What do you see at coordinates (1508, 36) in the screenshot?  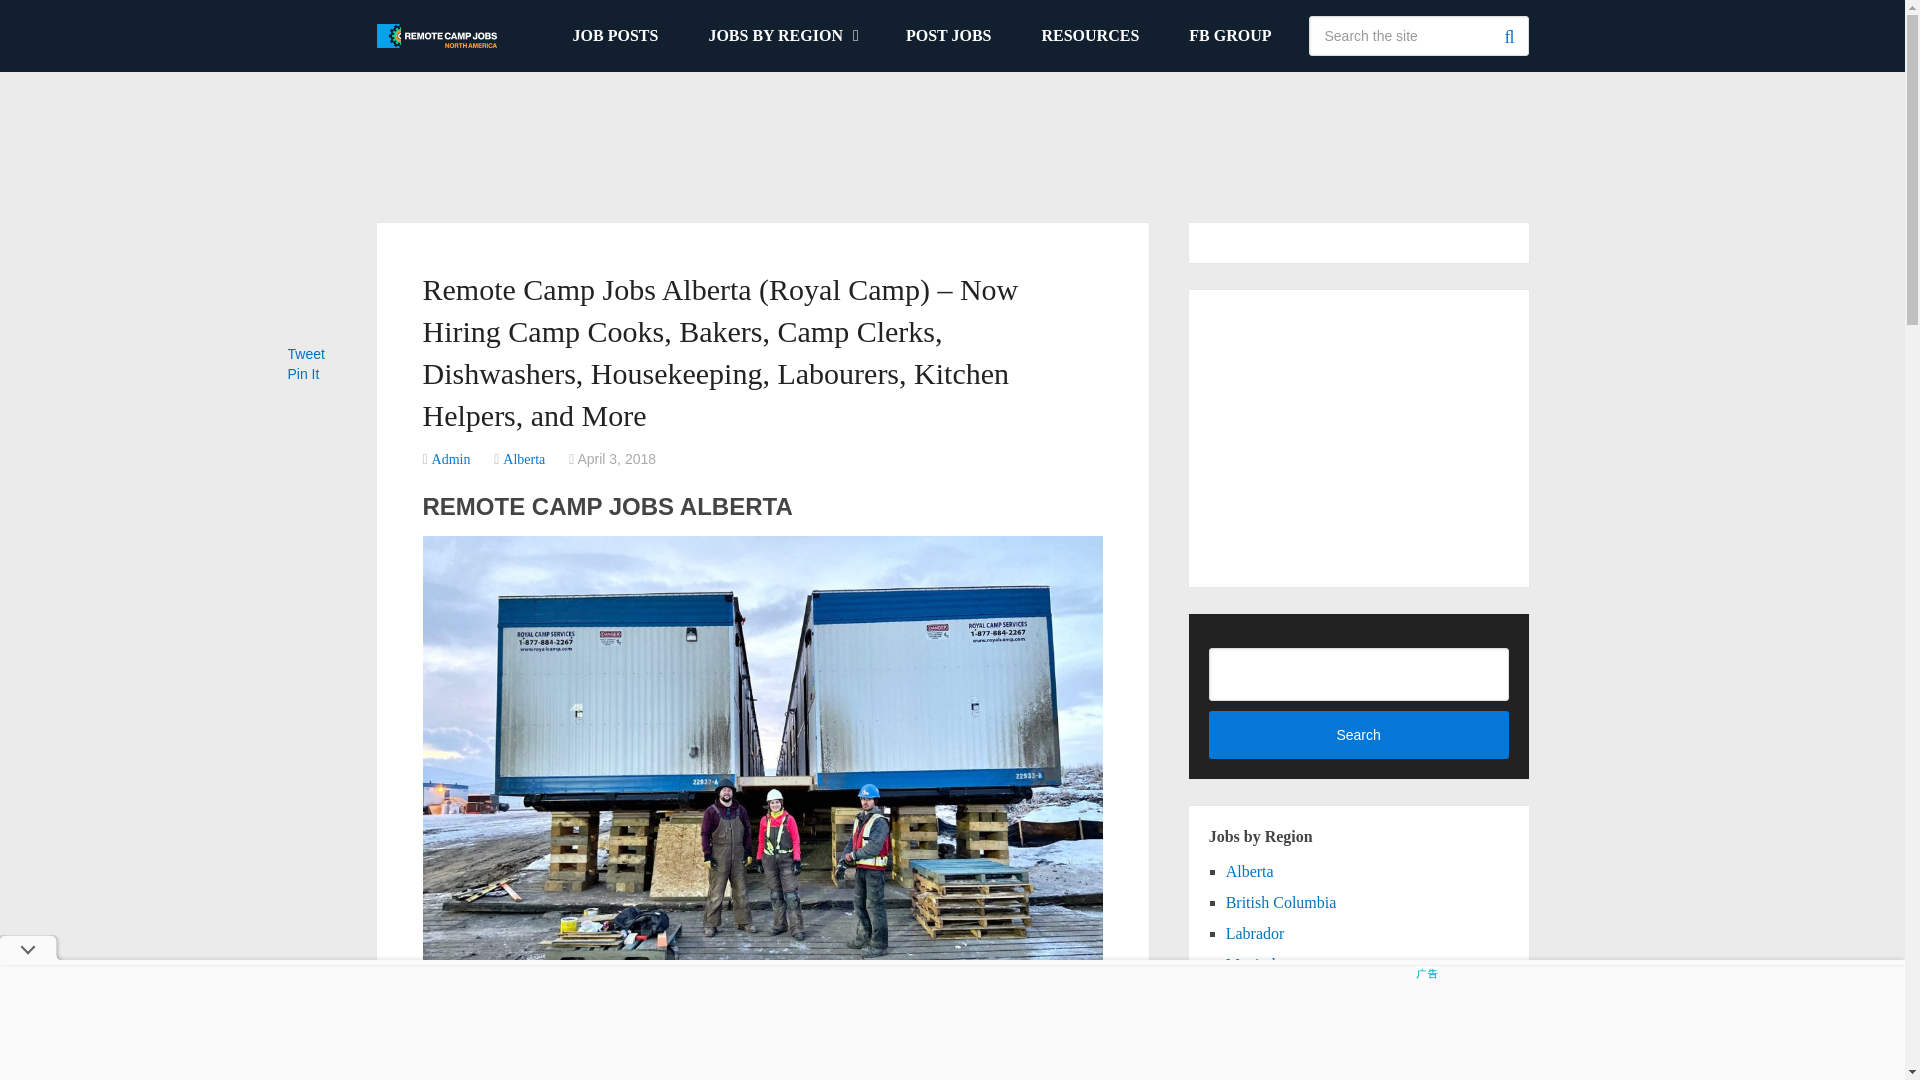 I see `Search` at bounding box center [1508, 36].